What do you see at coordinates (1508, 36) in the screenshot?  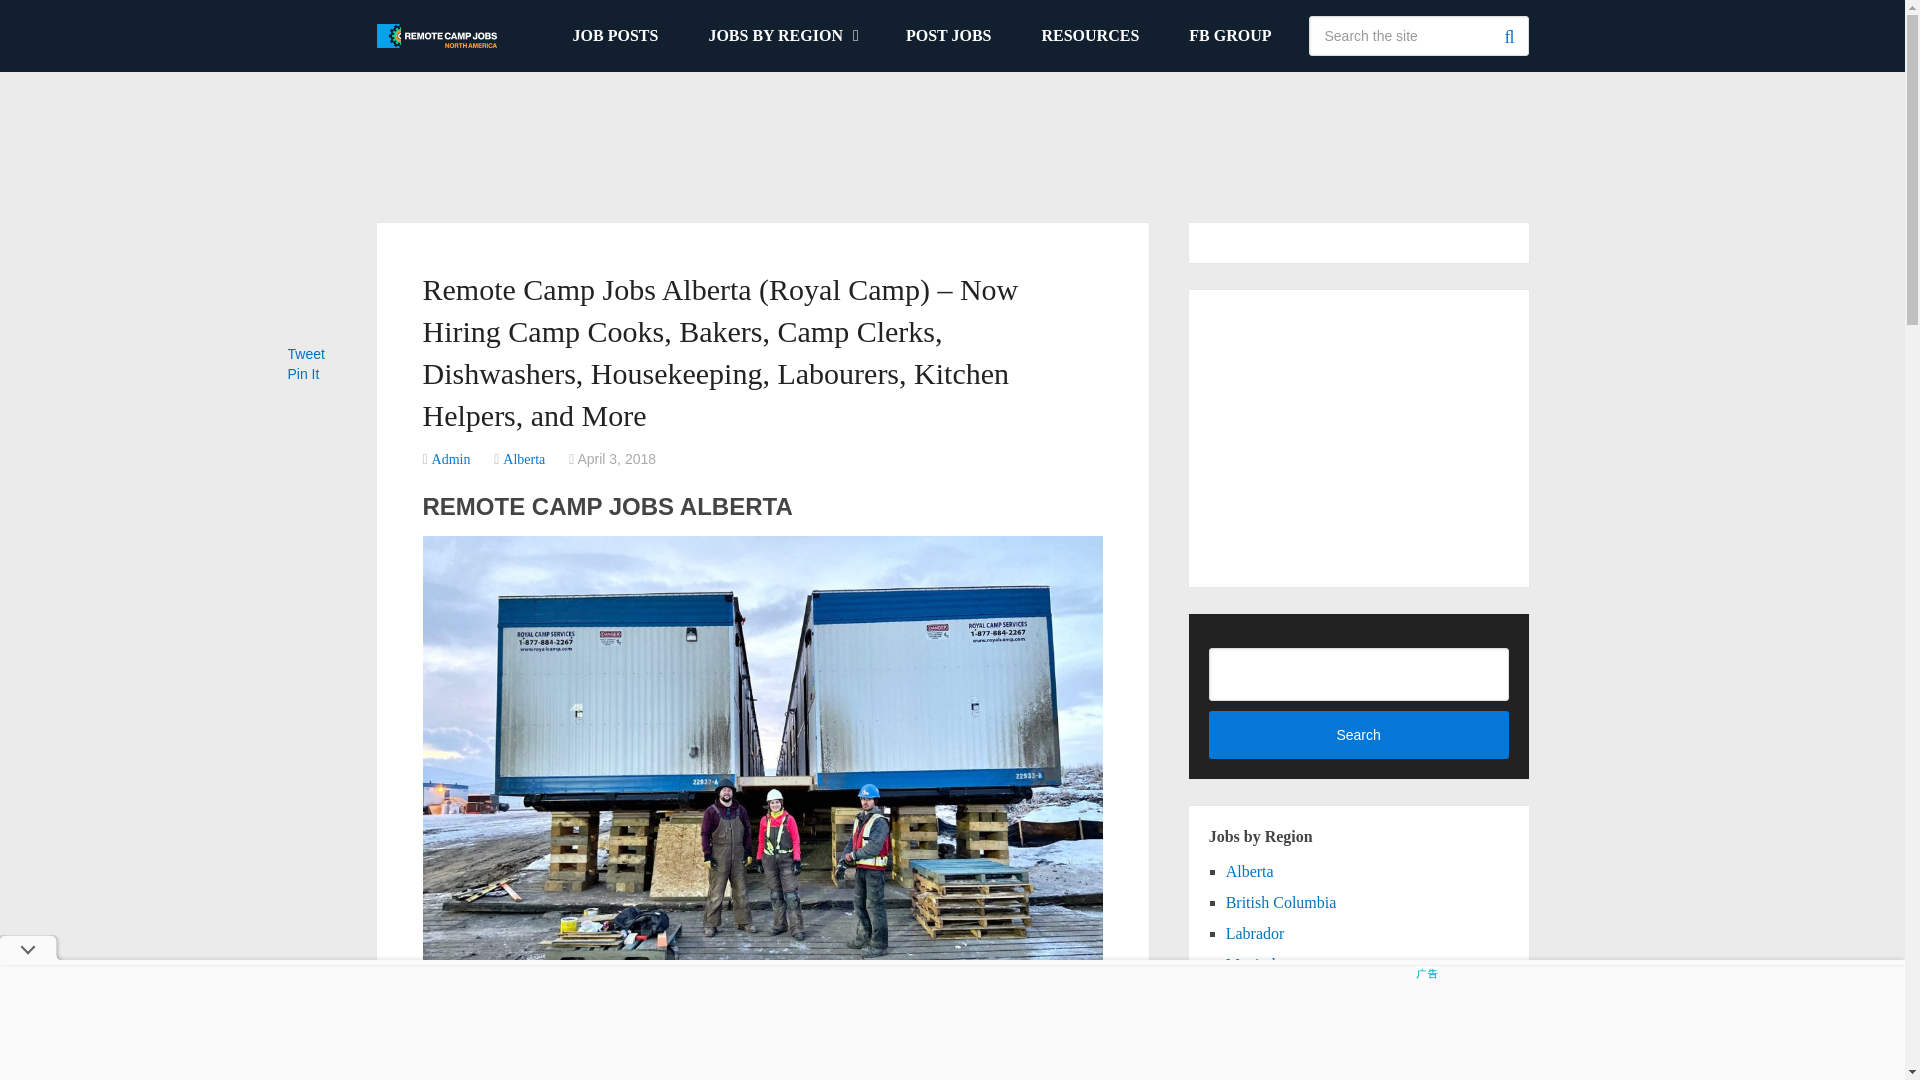 I see `Search` at bounding box center [1508, 36].